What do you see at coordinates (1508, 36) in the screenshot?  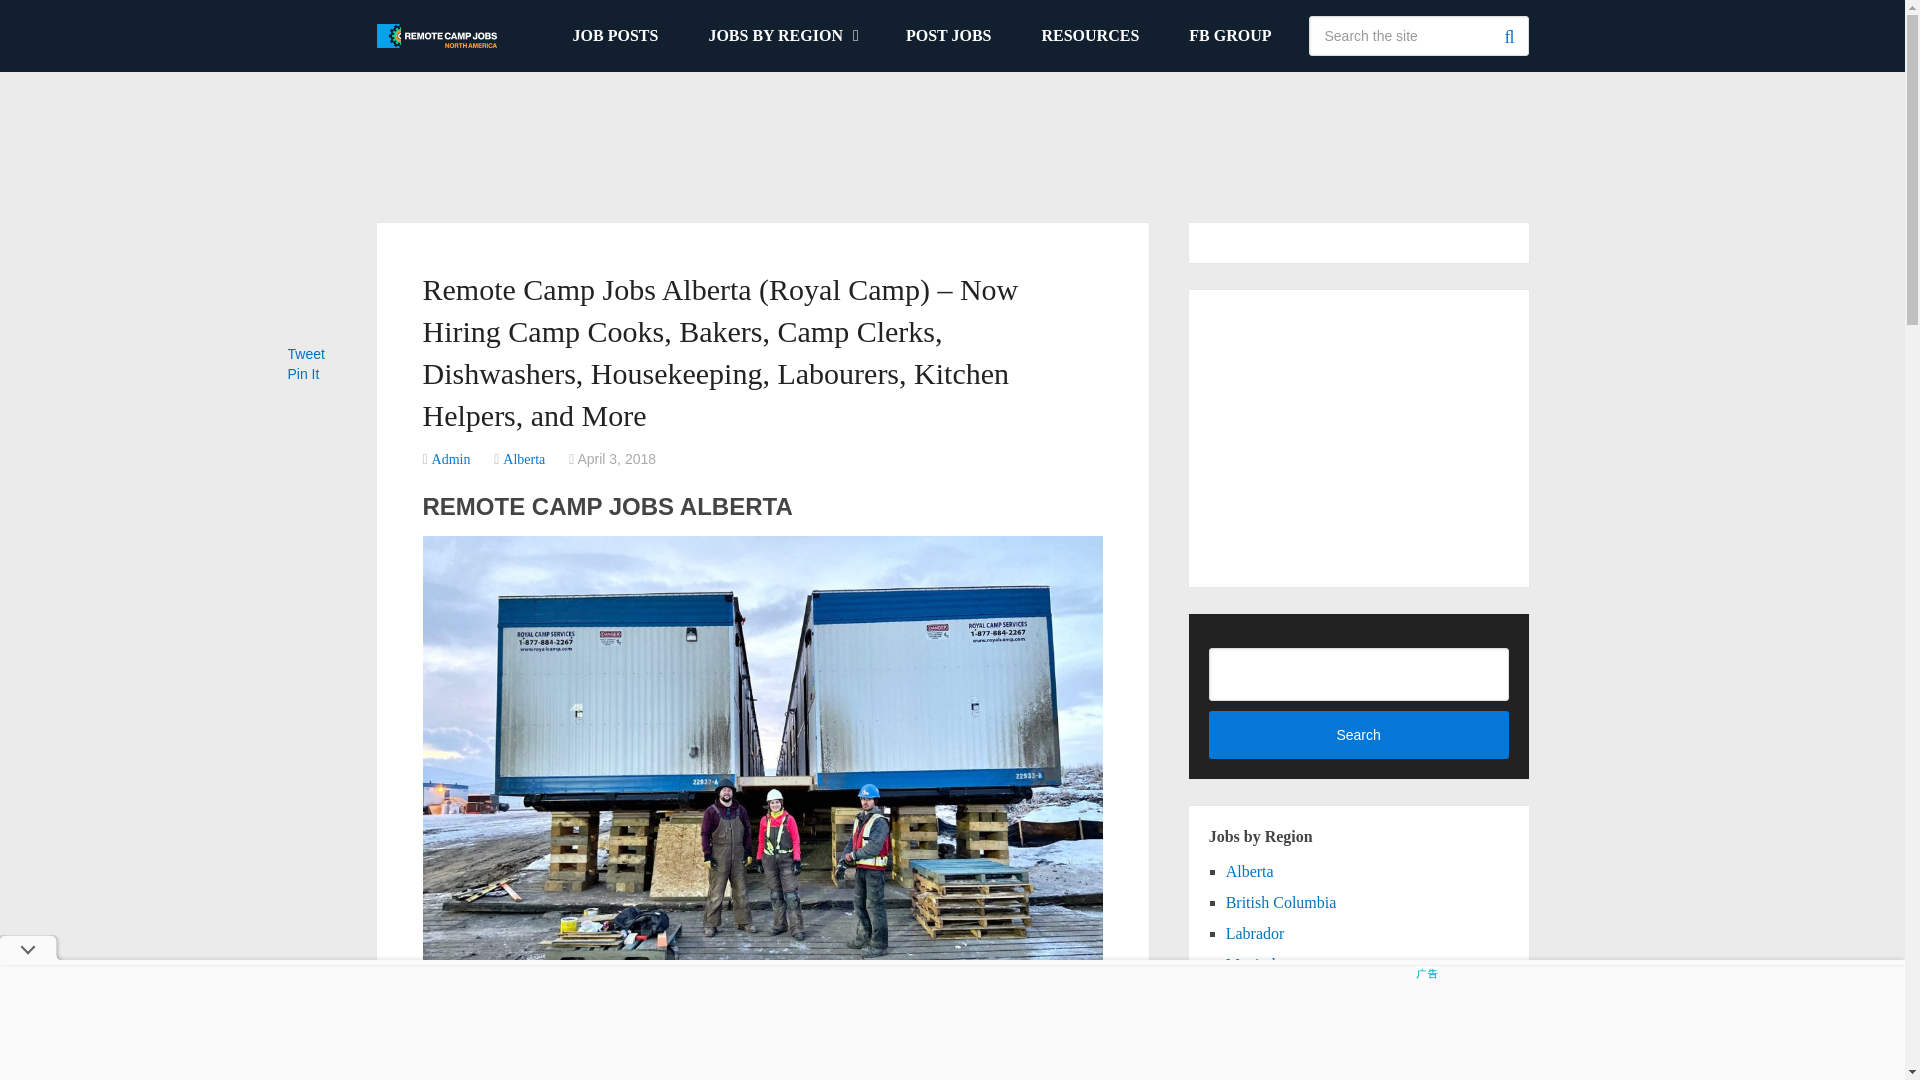 I see `Search` at bounding box center [1508, 36].